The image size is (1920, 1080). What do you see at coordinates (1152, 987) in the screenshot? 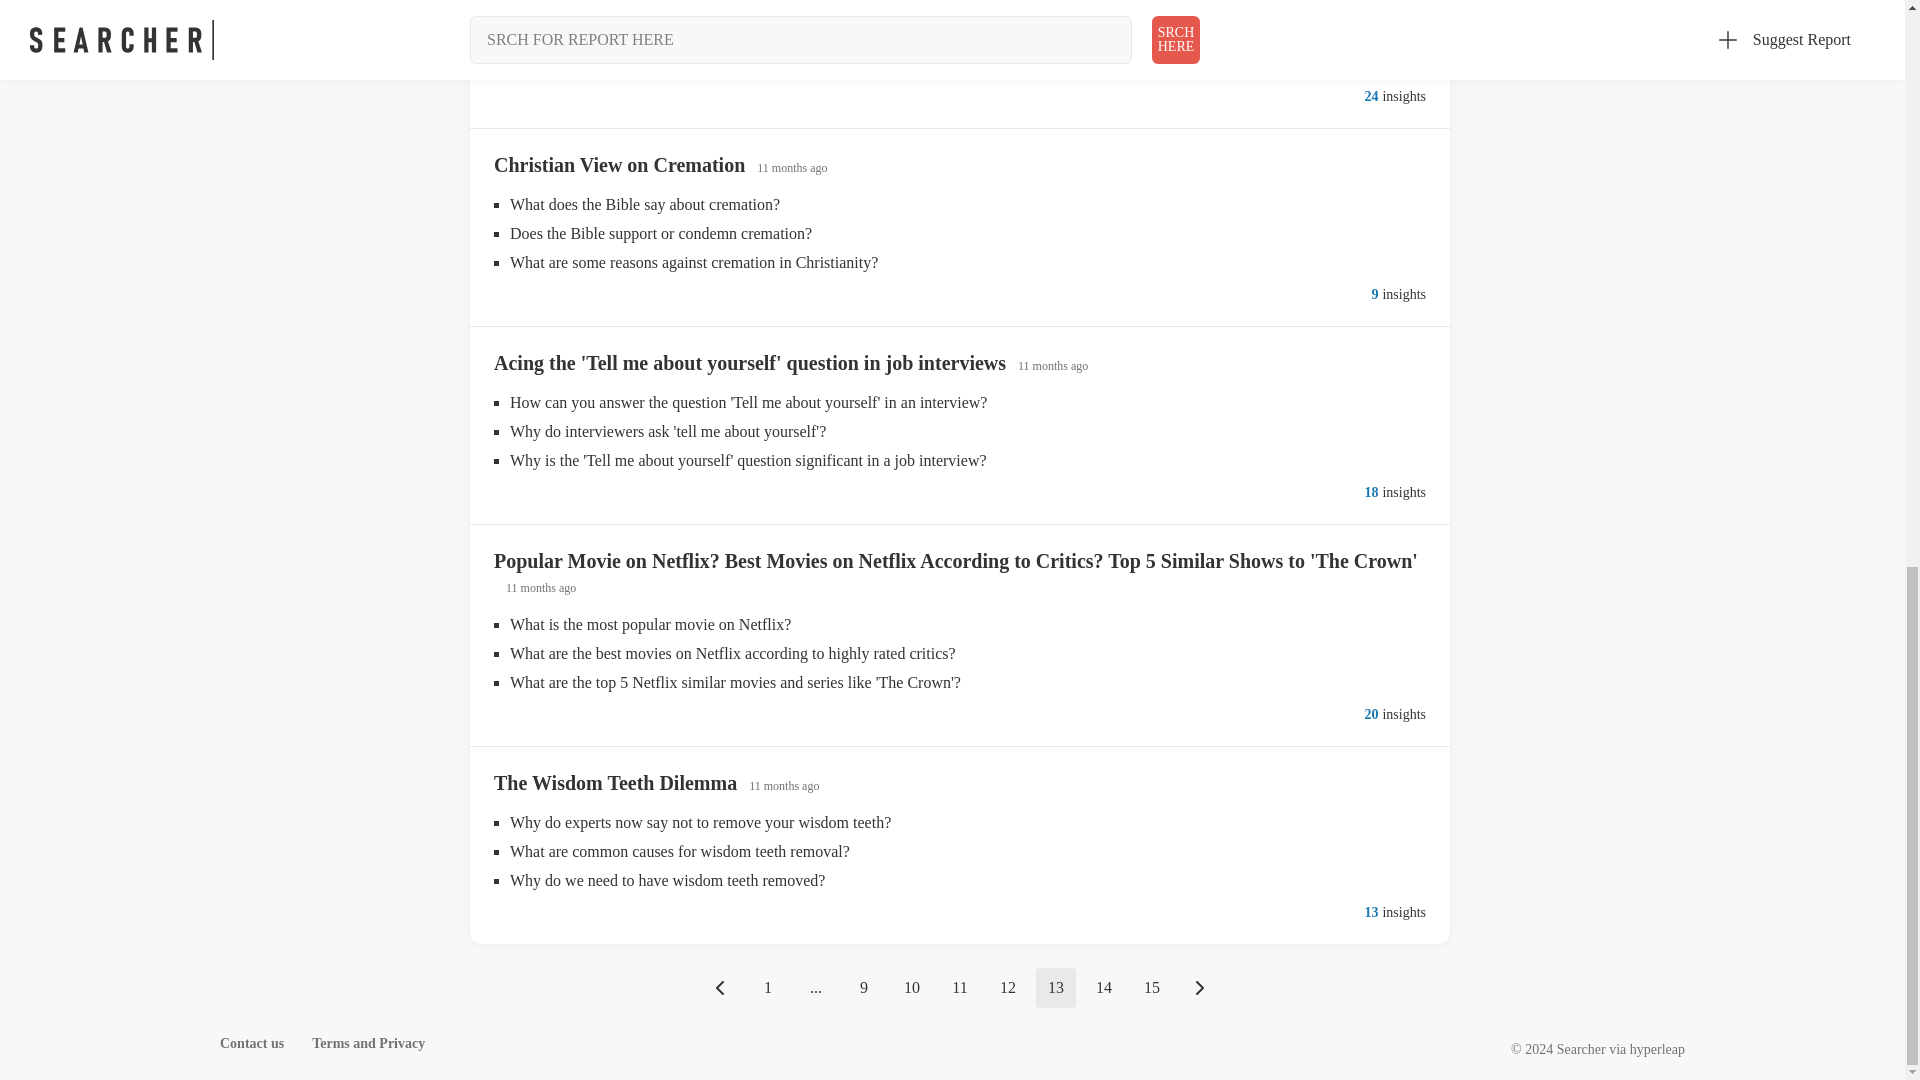
I see `15` at bounding box center [1152, 987].